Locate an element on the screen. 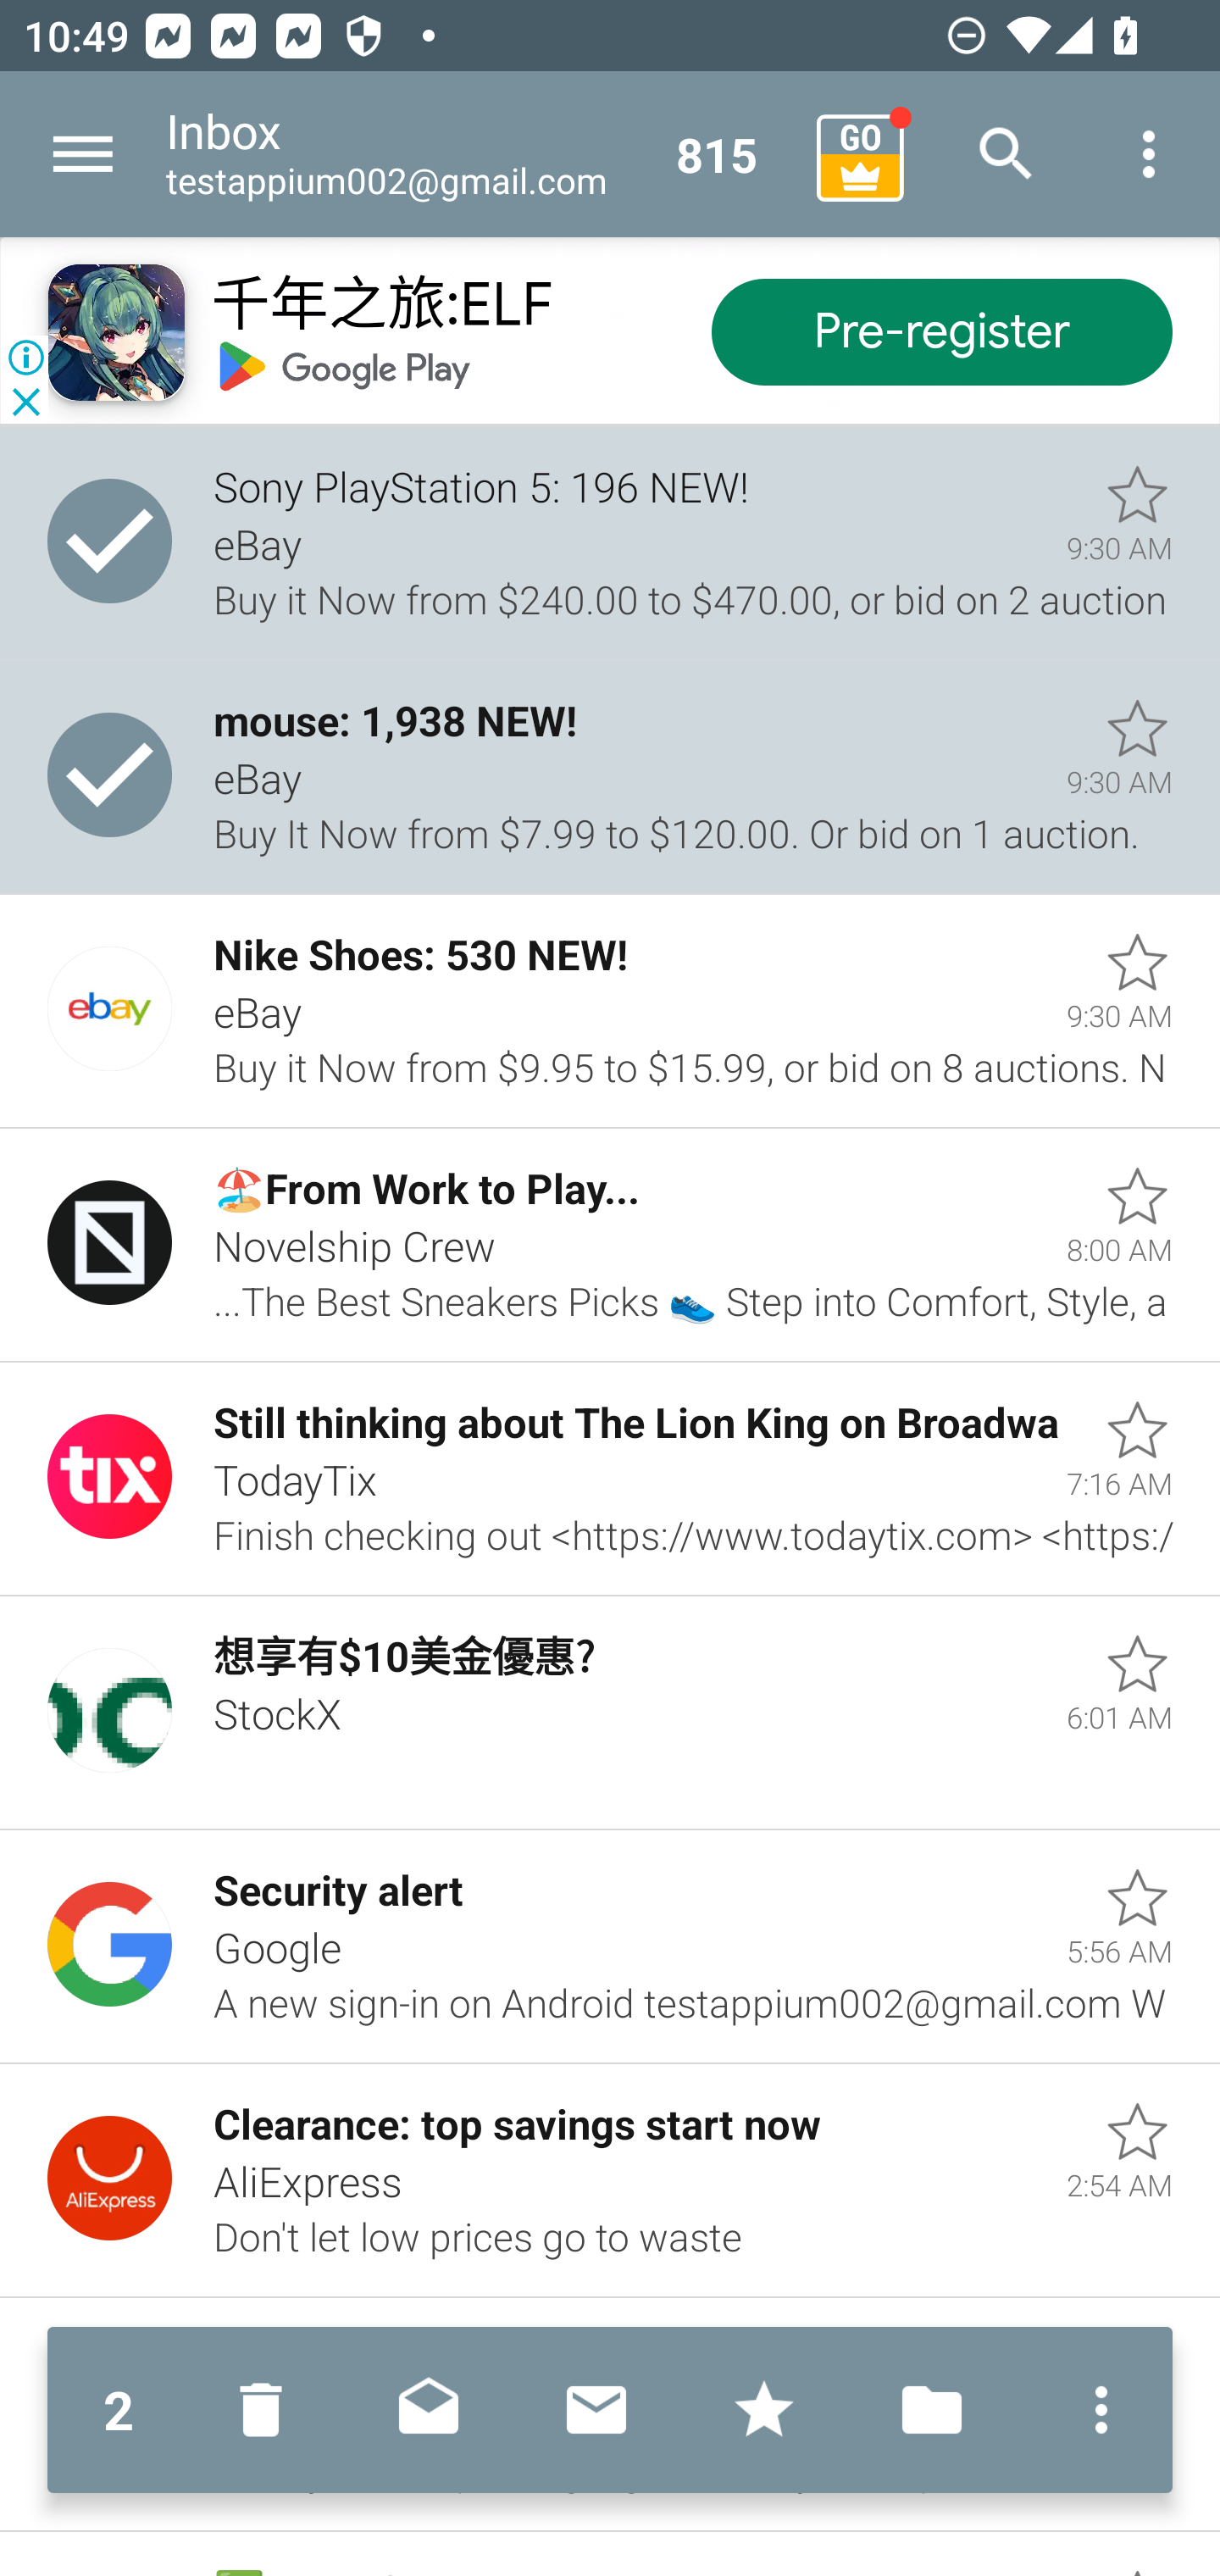  Move to Deleted is located at coordinates (268, 2410).